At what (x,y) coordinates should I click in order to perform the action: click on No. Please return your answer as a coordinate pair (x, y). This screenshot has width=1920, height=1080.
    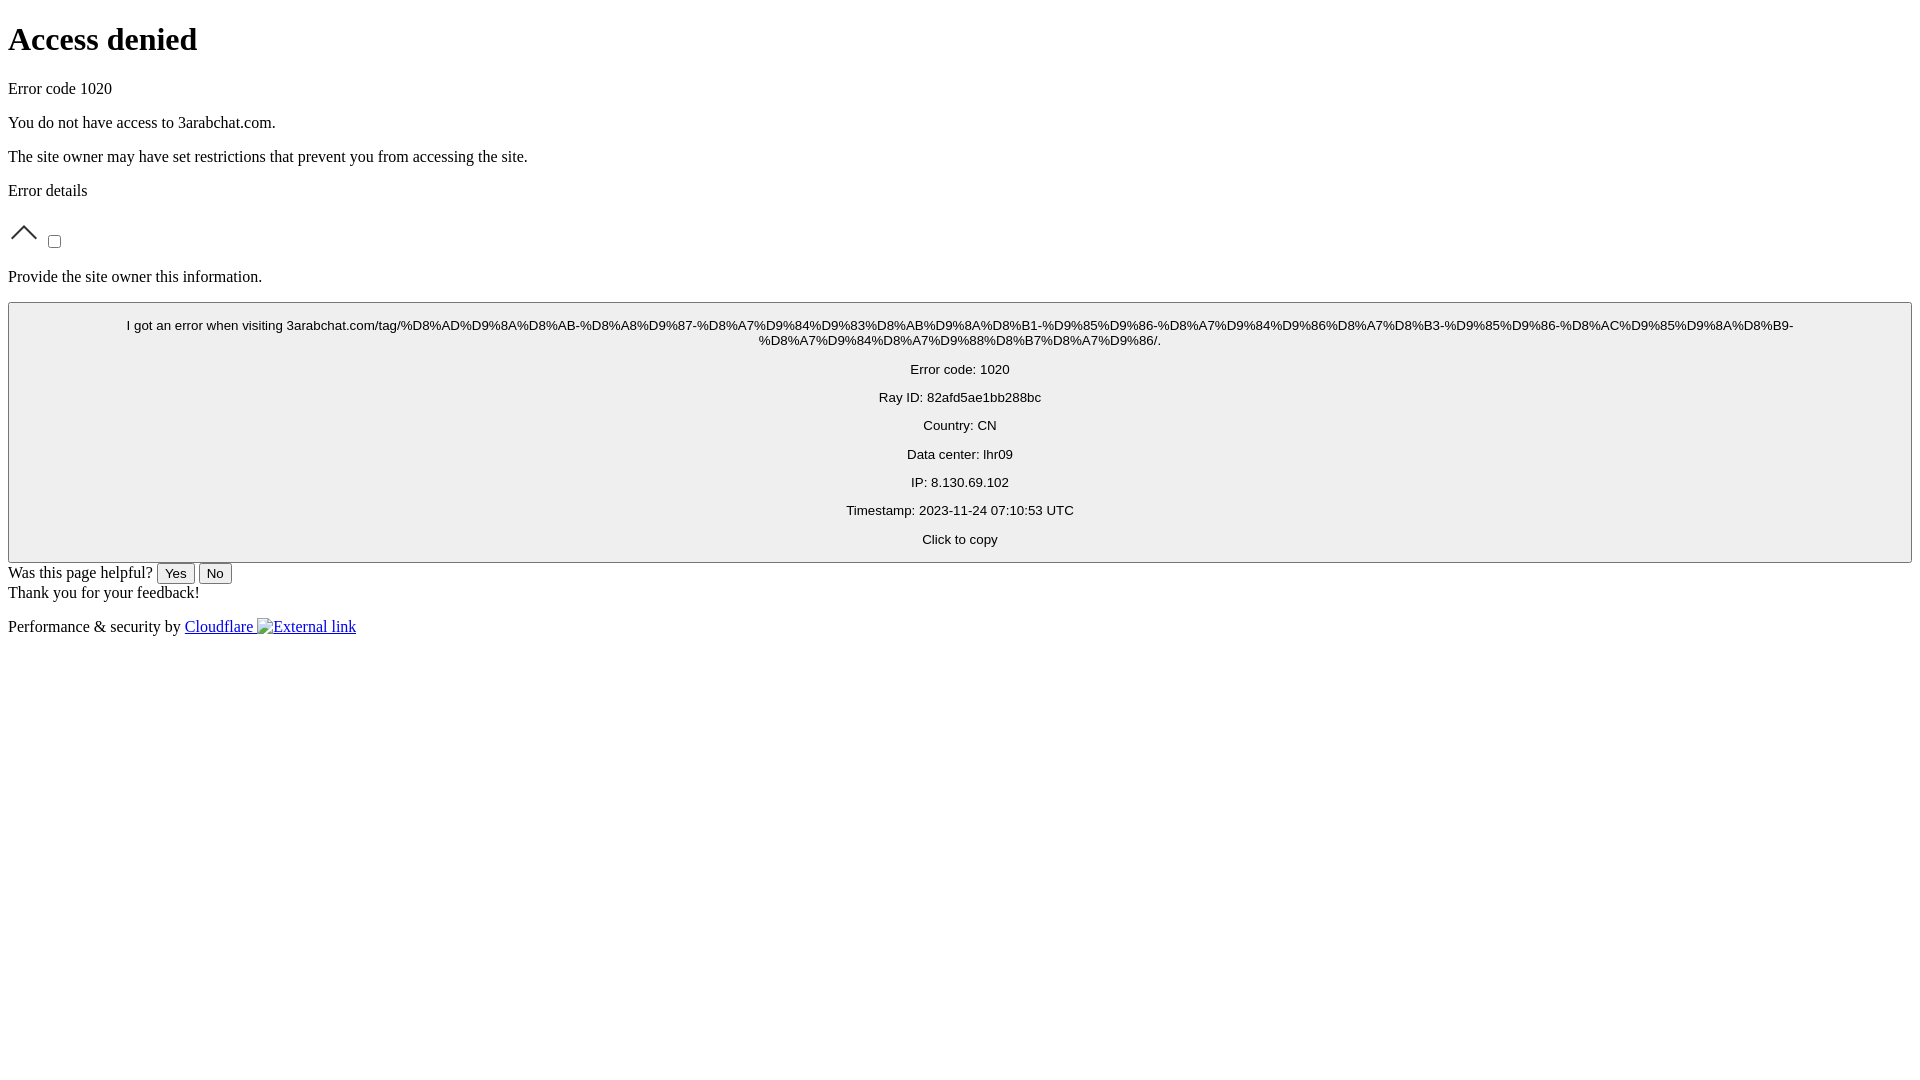
    Looking at the image, I should click on (216, 574).